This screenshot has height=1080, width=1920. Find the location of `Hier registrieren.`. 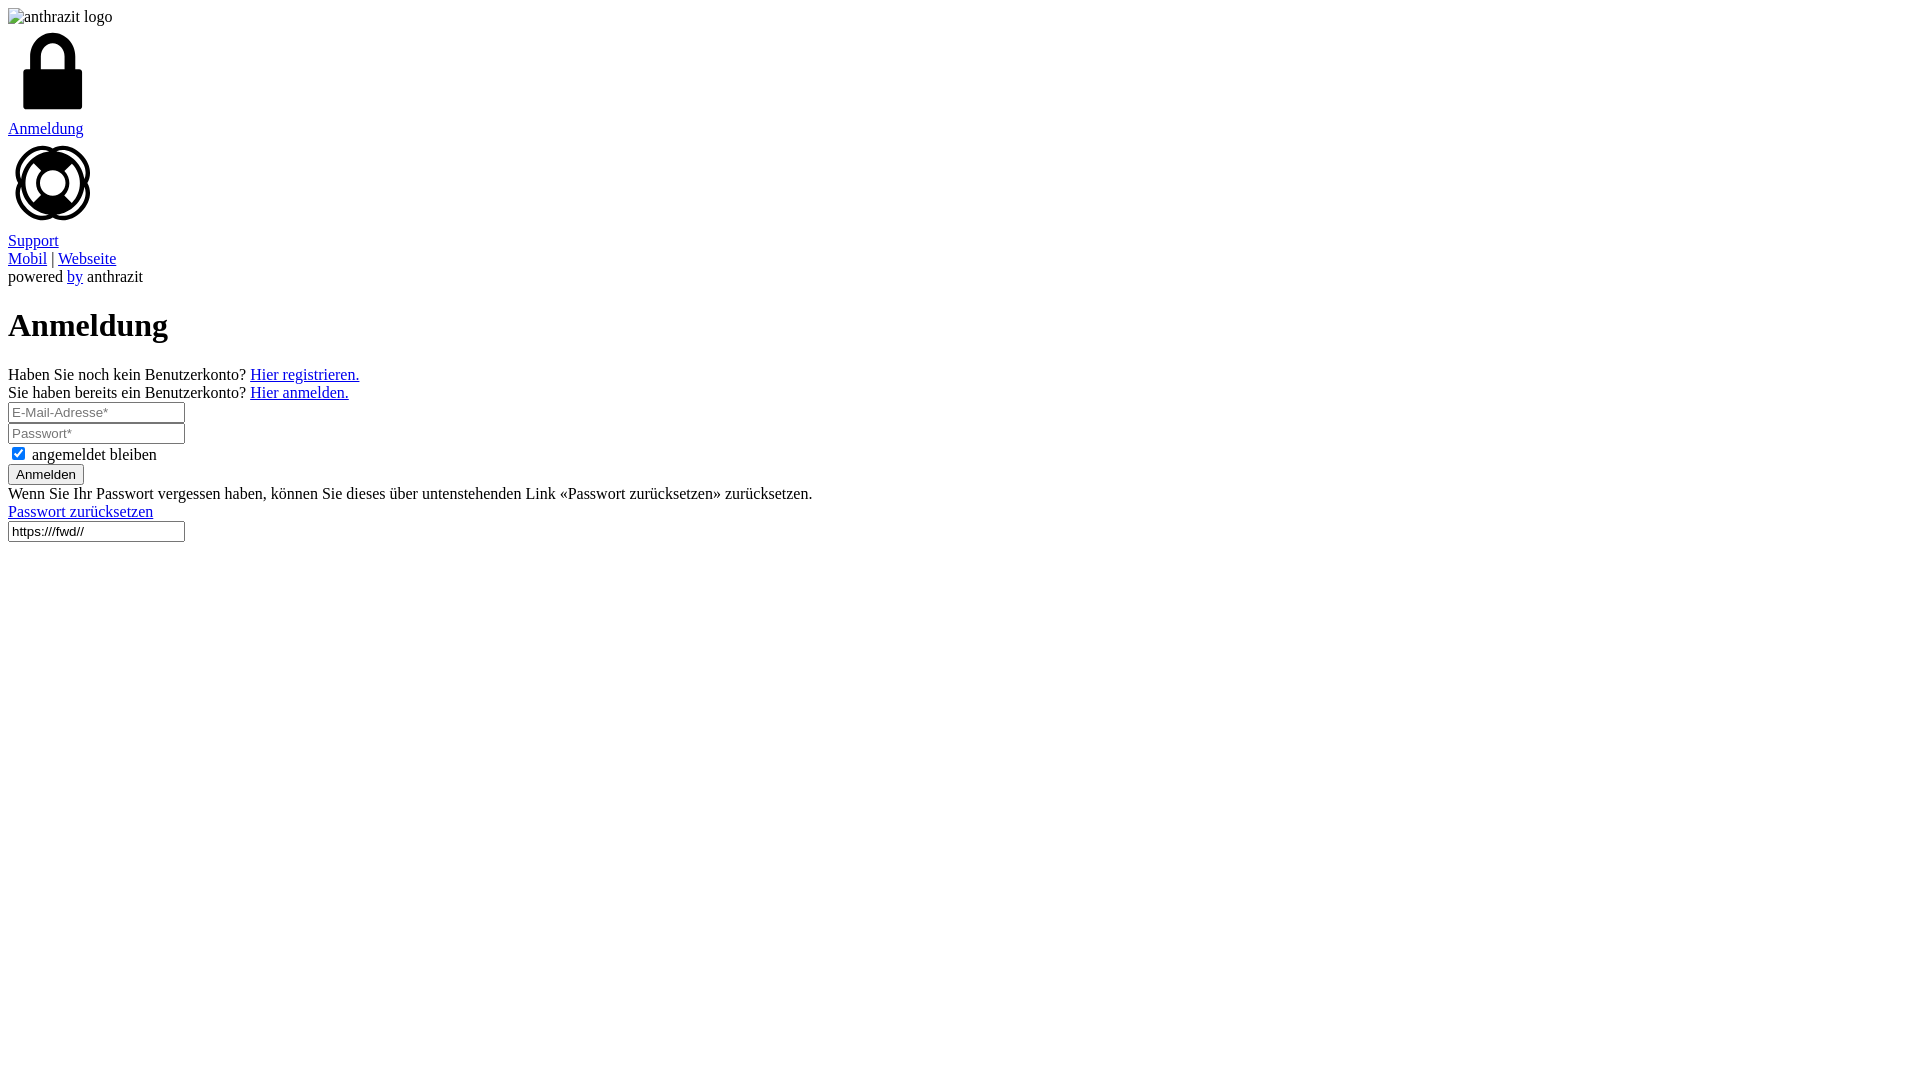

Hier registrieren. is located at coordinates (304, 374).